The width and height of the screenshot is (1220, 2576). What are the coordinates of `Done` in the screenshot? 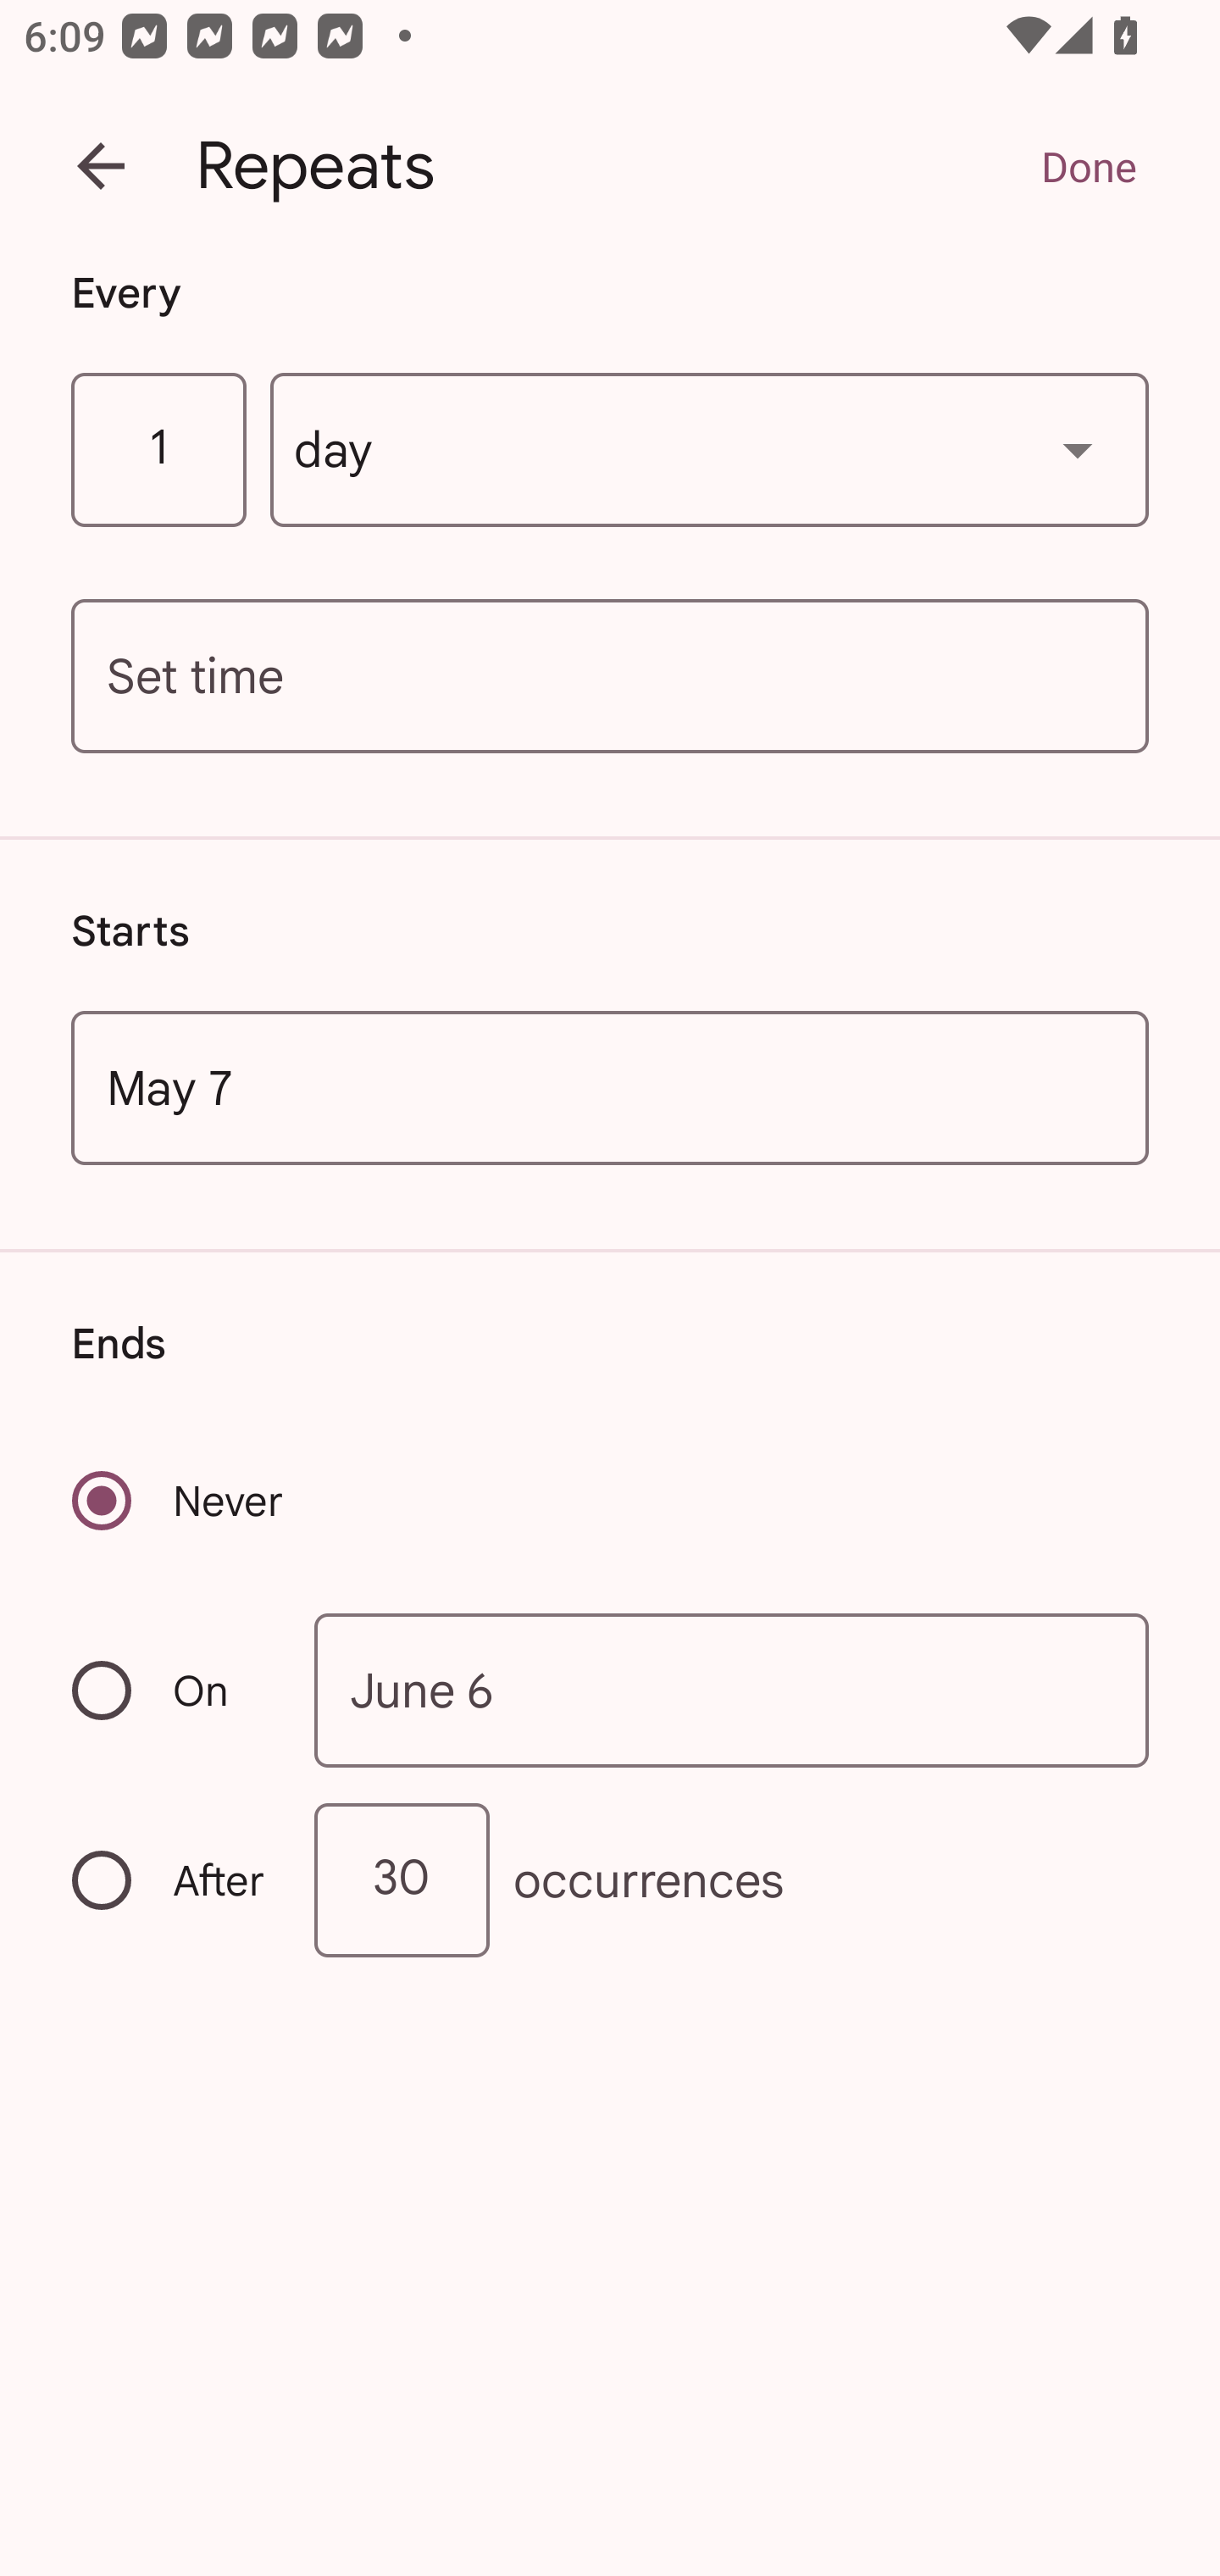 It's located at (1088, 166).